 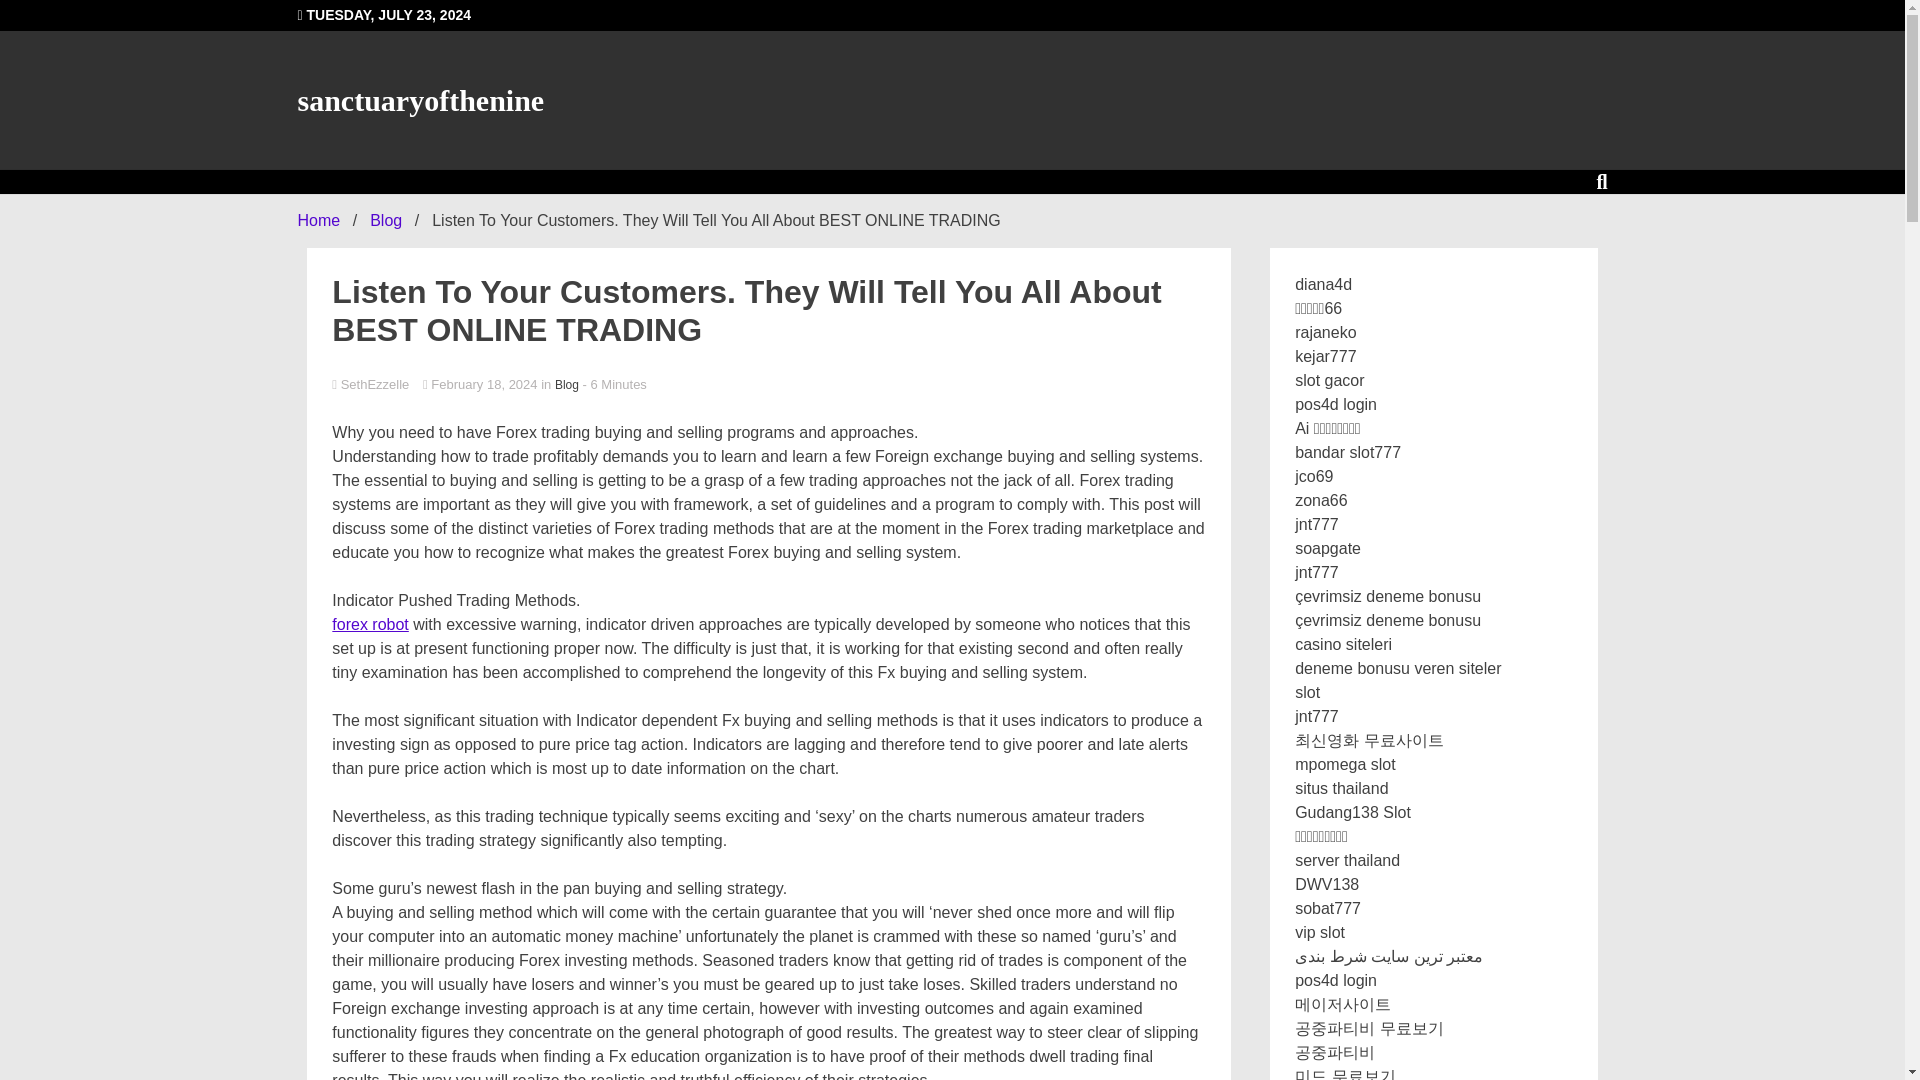 I want to click on soapgate, so click(x=1328, y=548).